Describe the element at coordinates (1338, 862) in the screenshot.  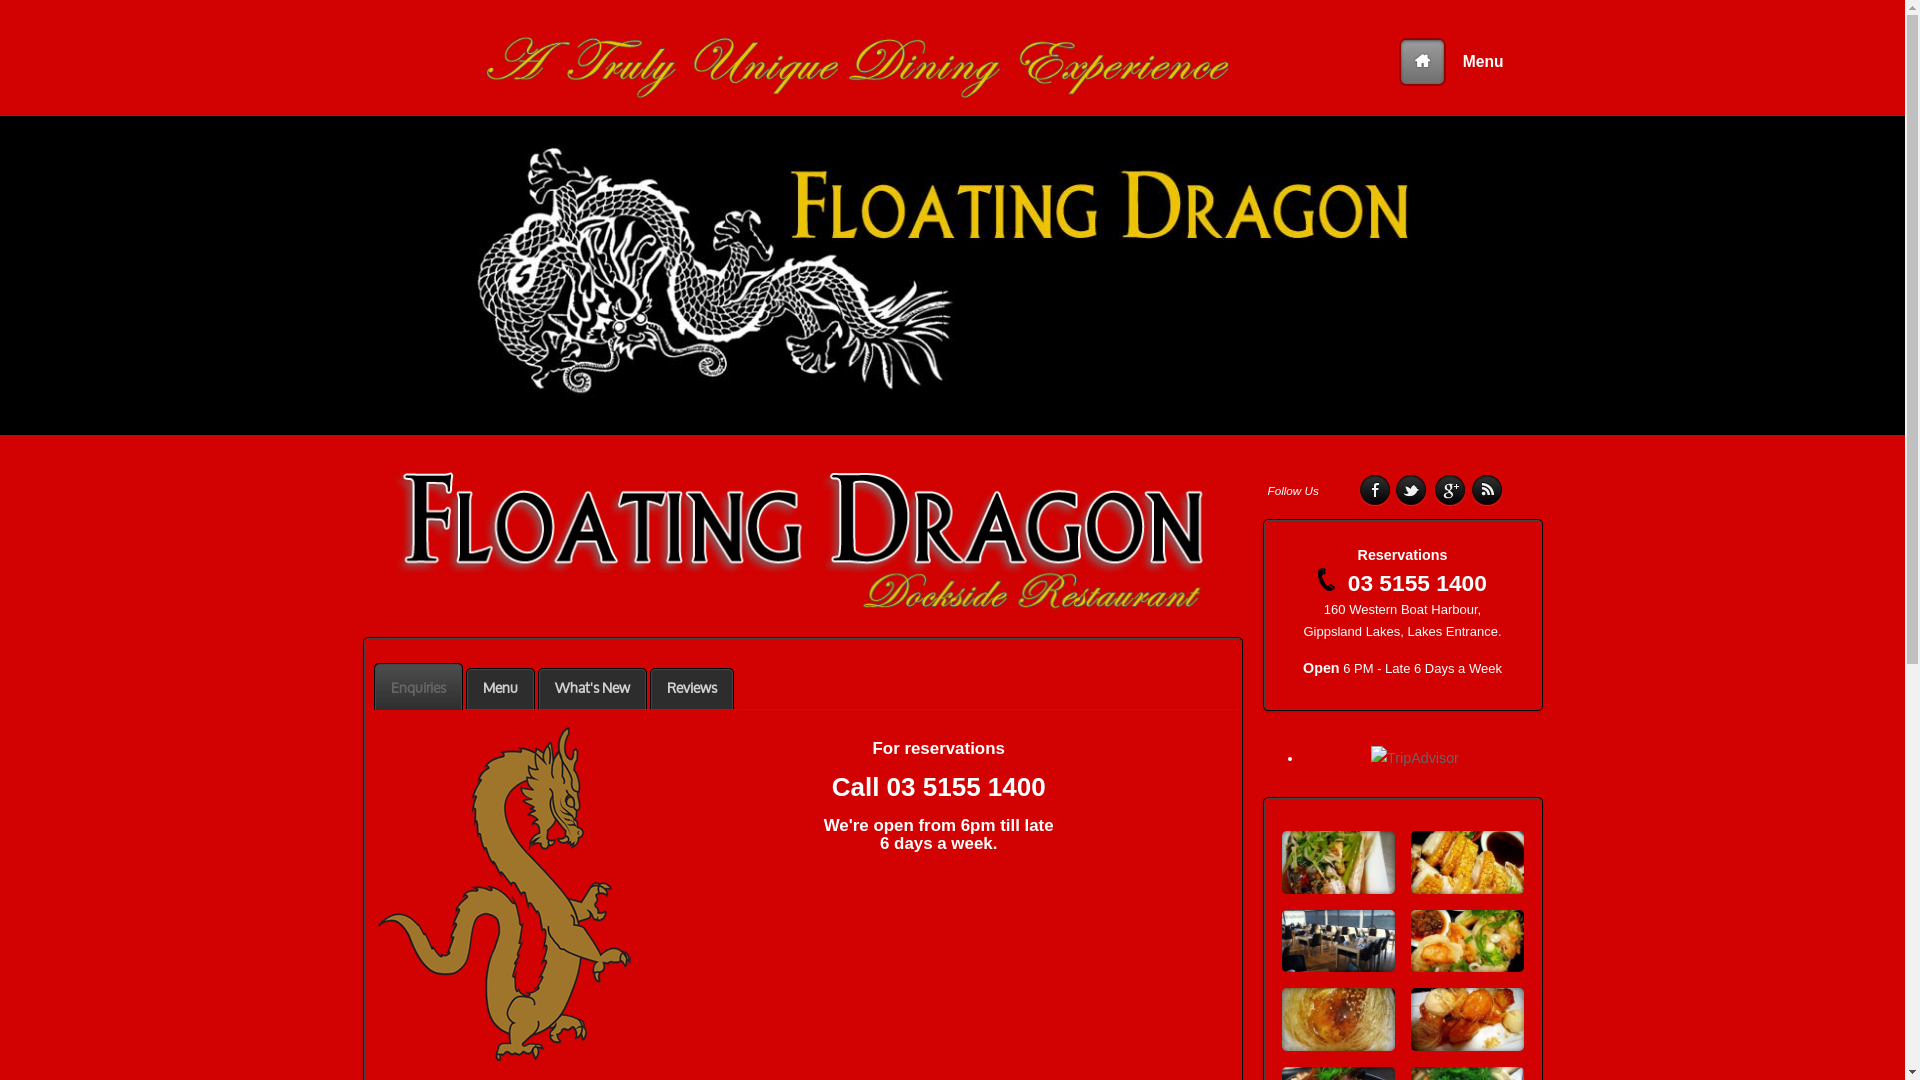
I see `last :: ` at that location.